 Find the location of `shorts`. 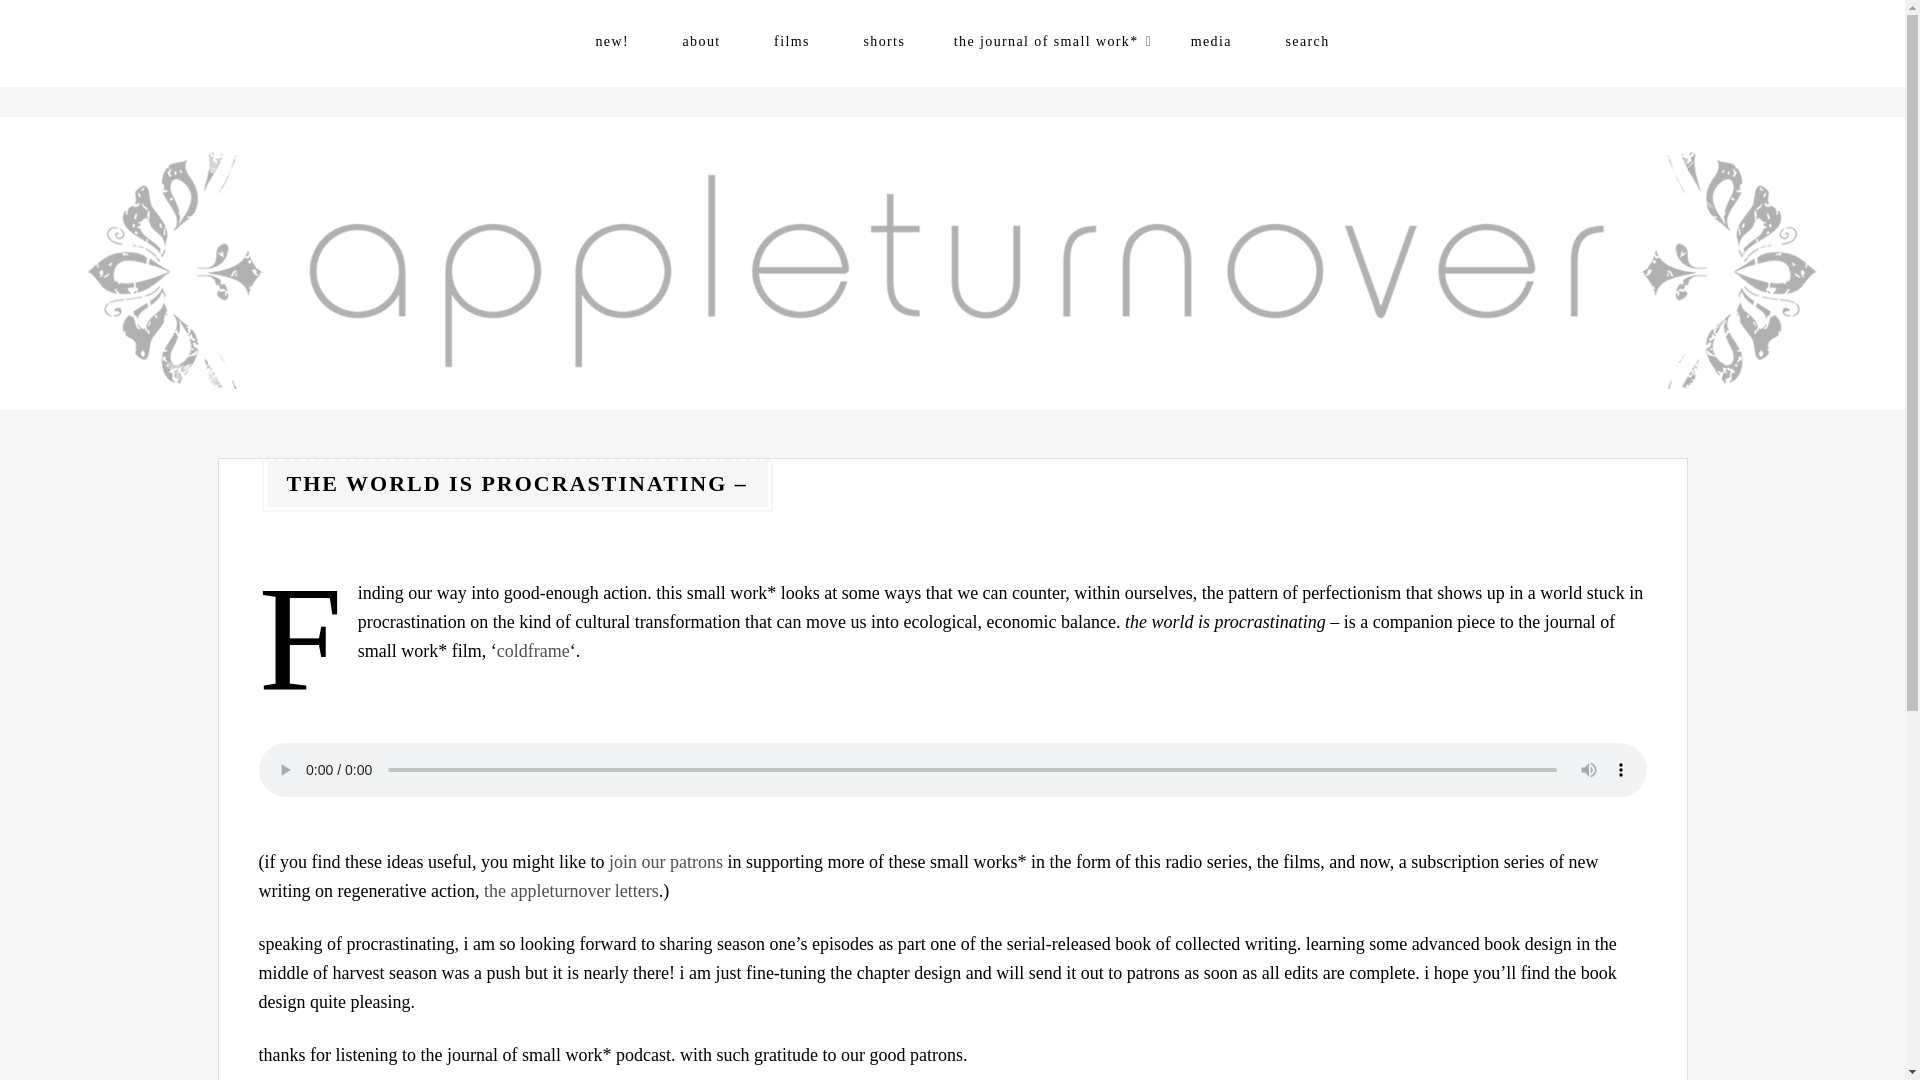

shorts is located at coordinates (883, 41).